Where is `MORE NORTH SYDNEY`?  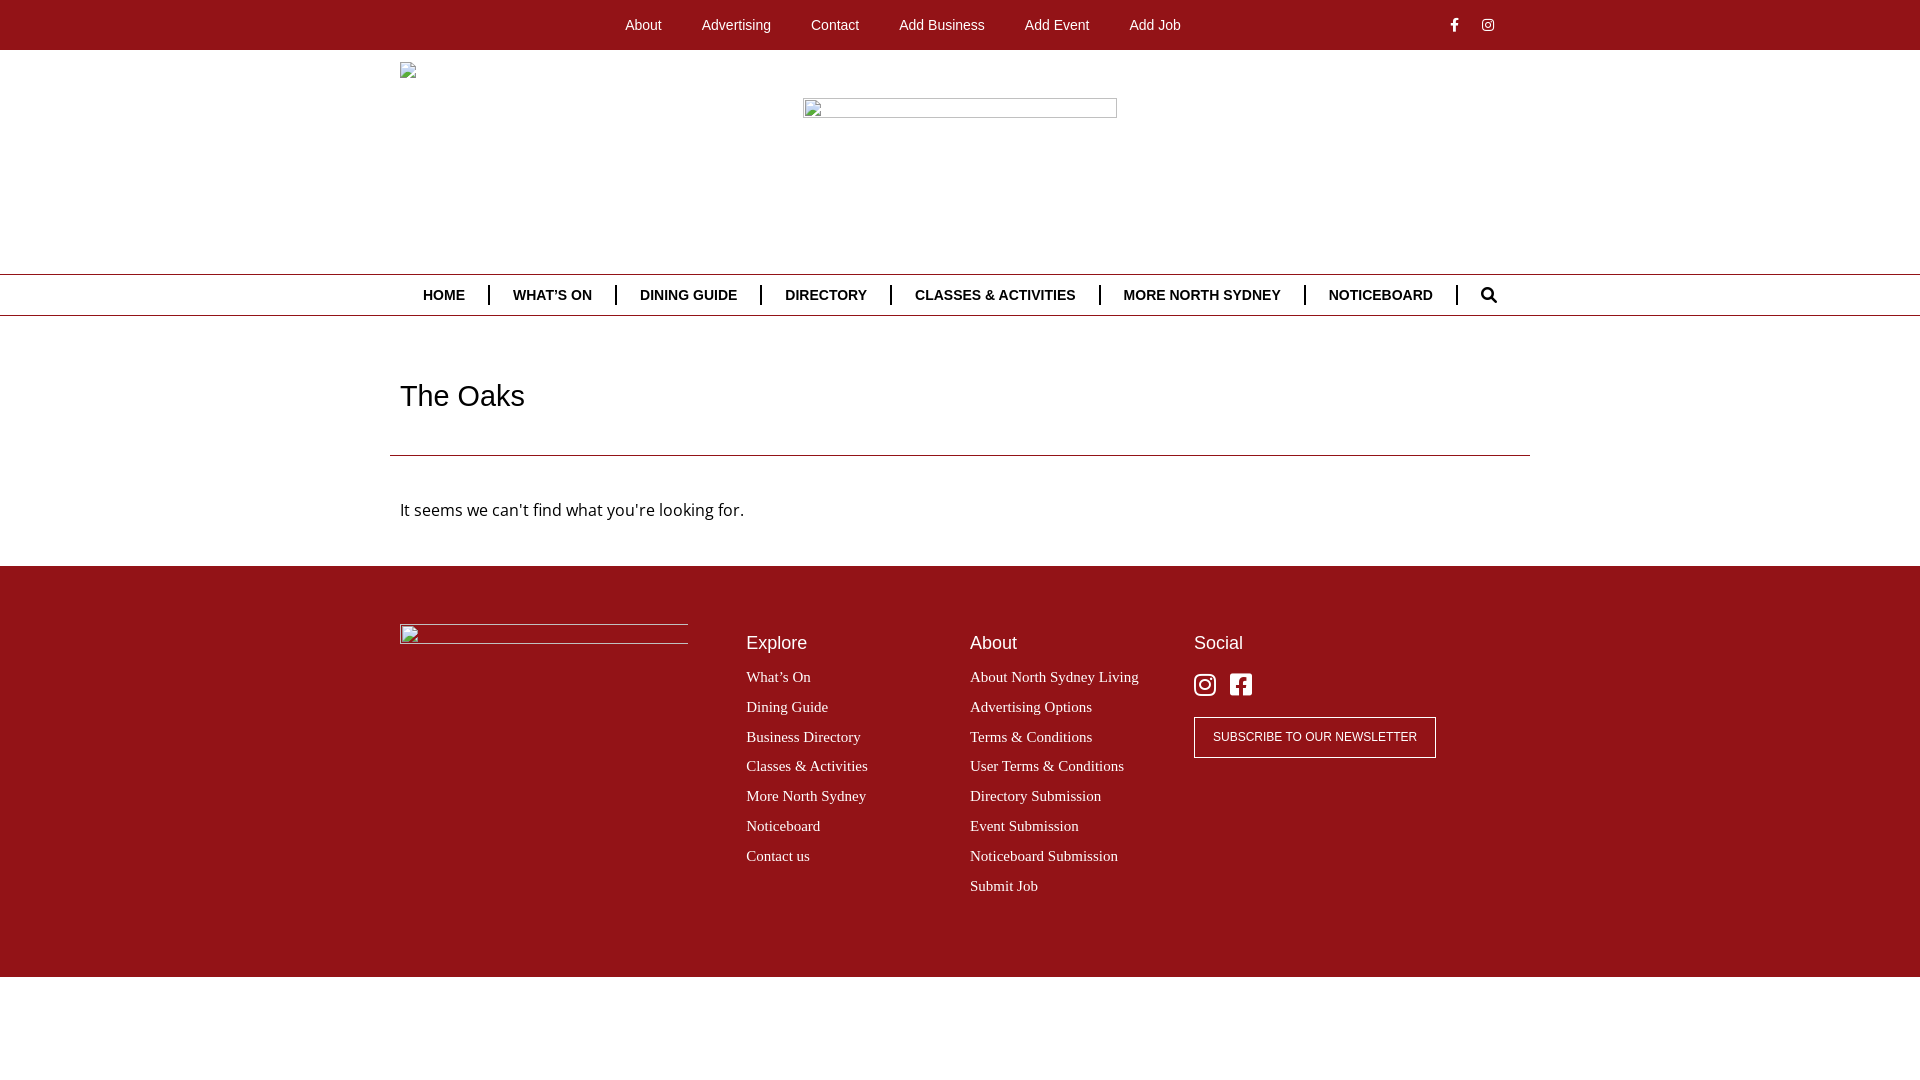
MORE NORTH SYDNEY is located at coordinates (1202, 295).